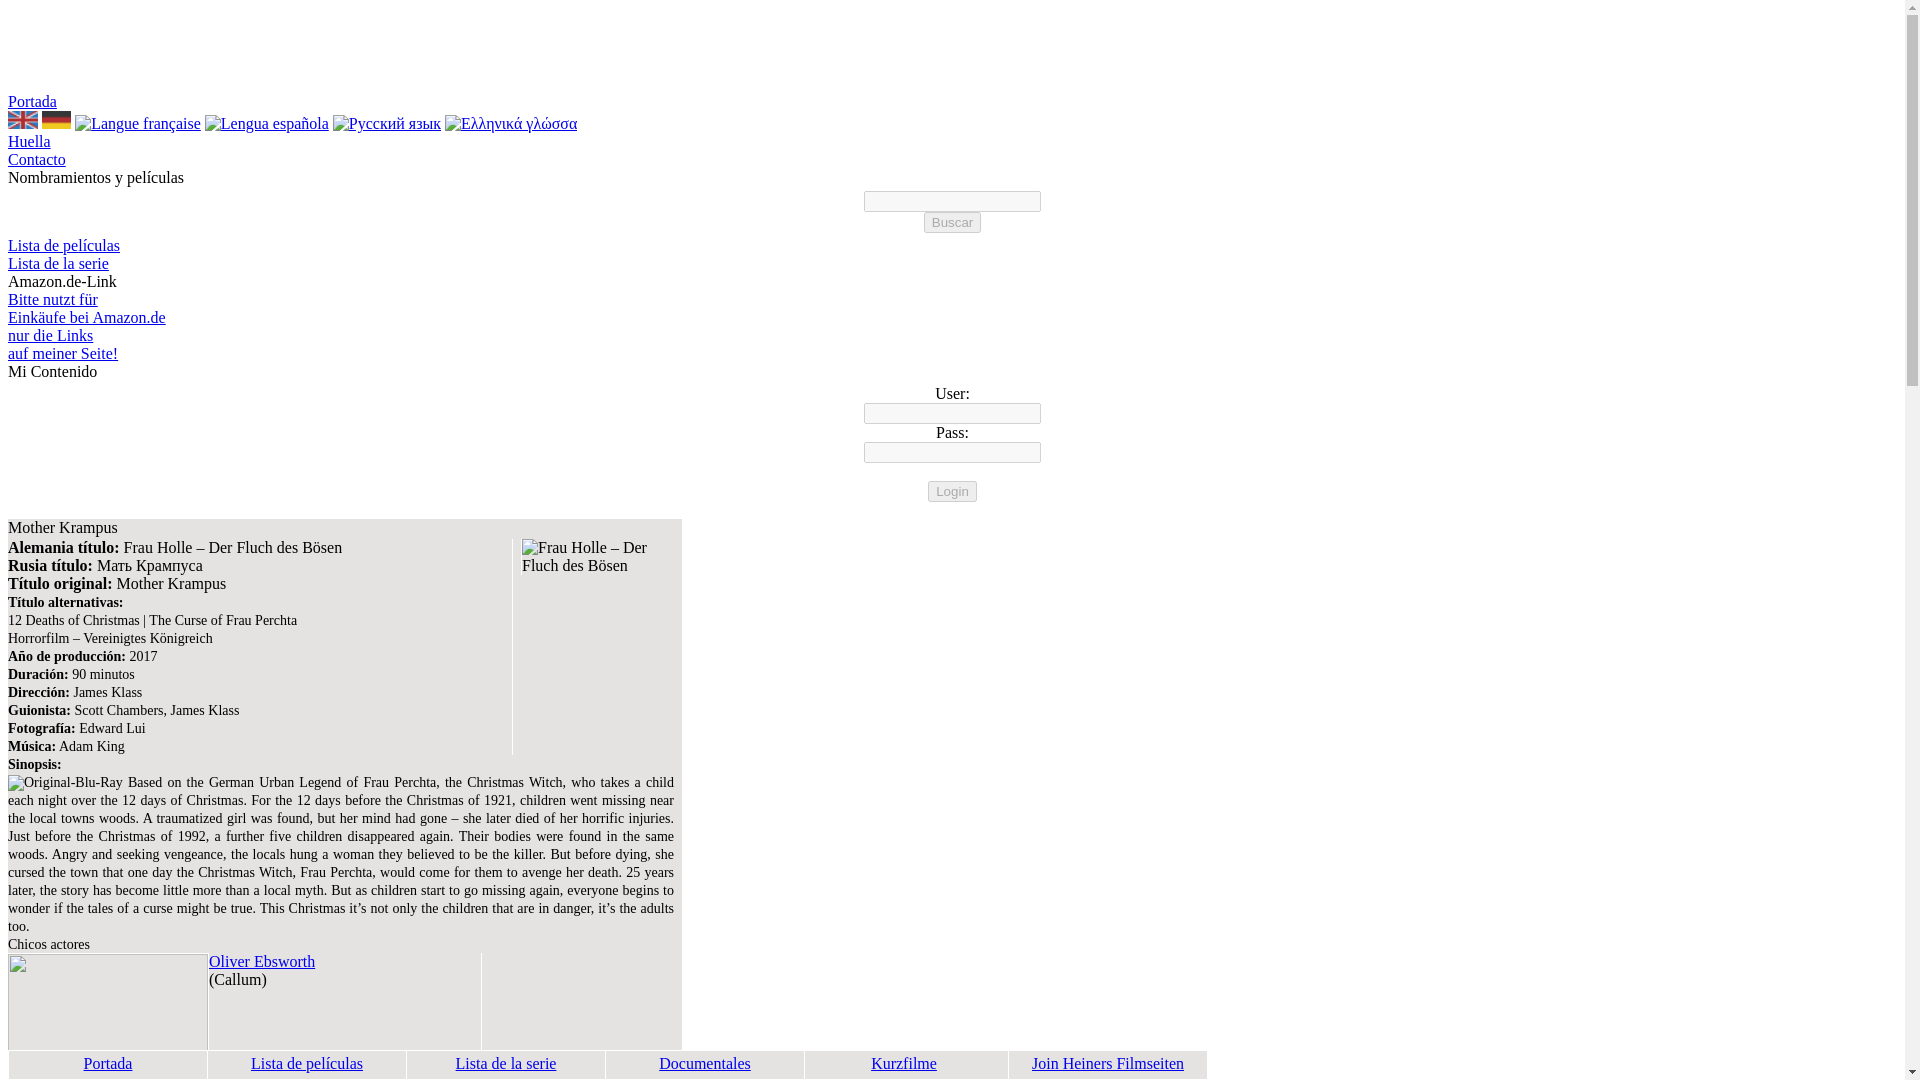 This screenshot has width=1920, height=1080. Describe the element at coordinates (952, 222) in the screenshot. I see `Buscar` at that location.